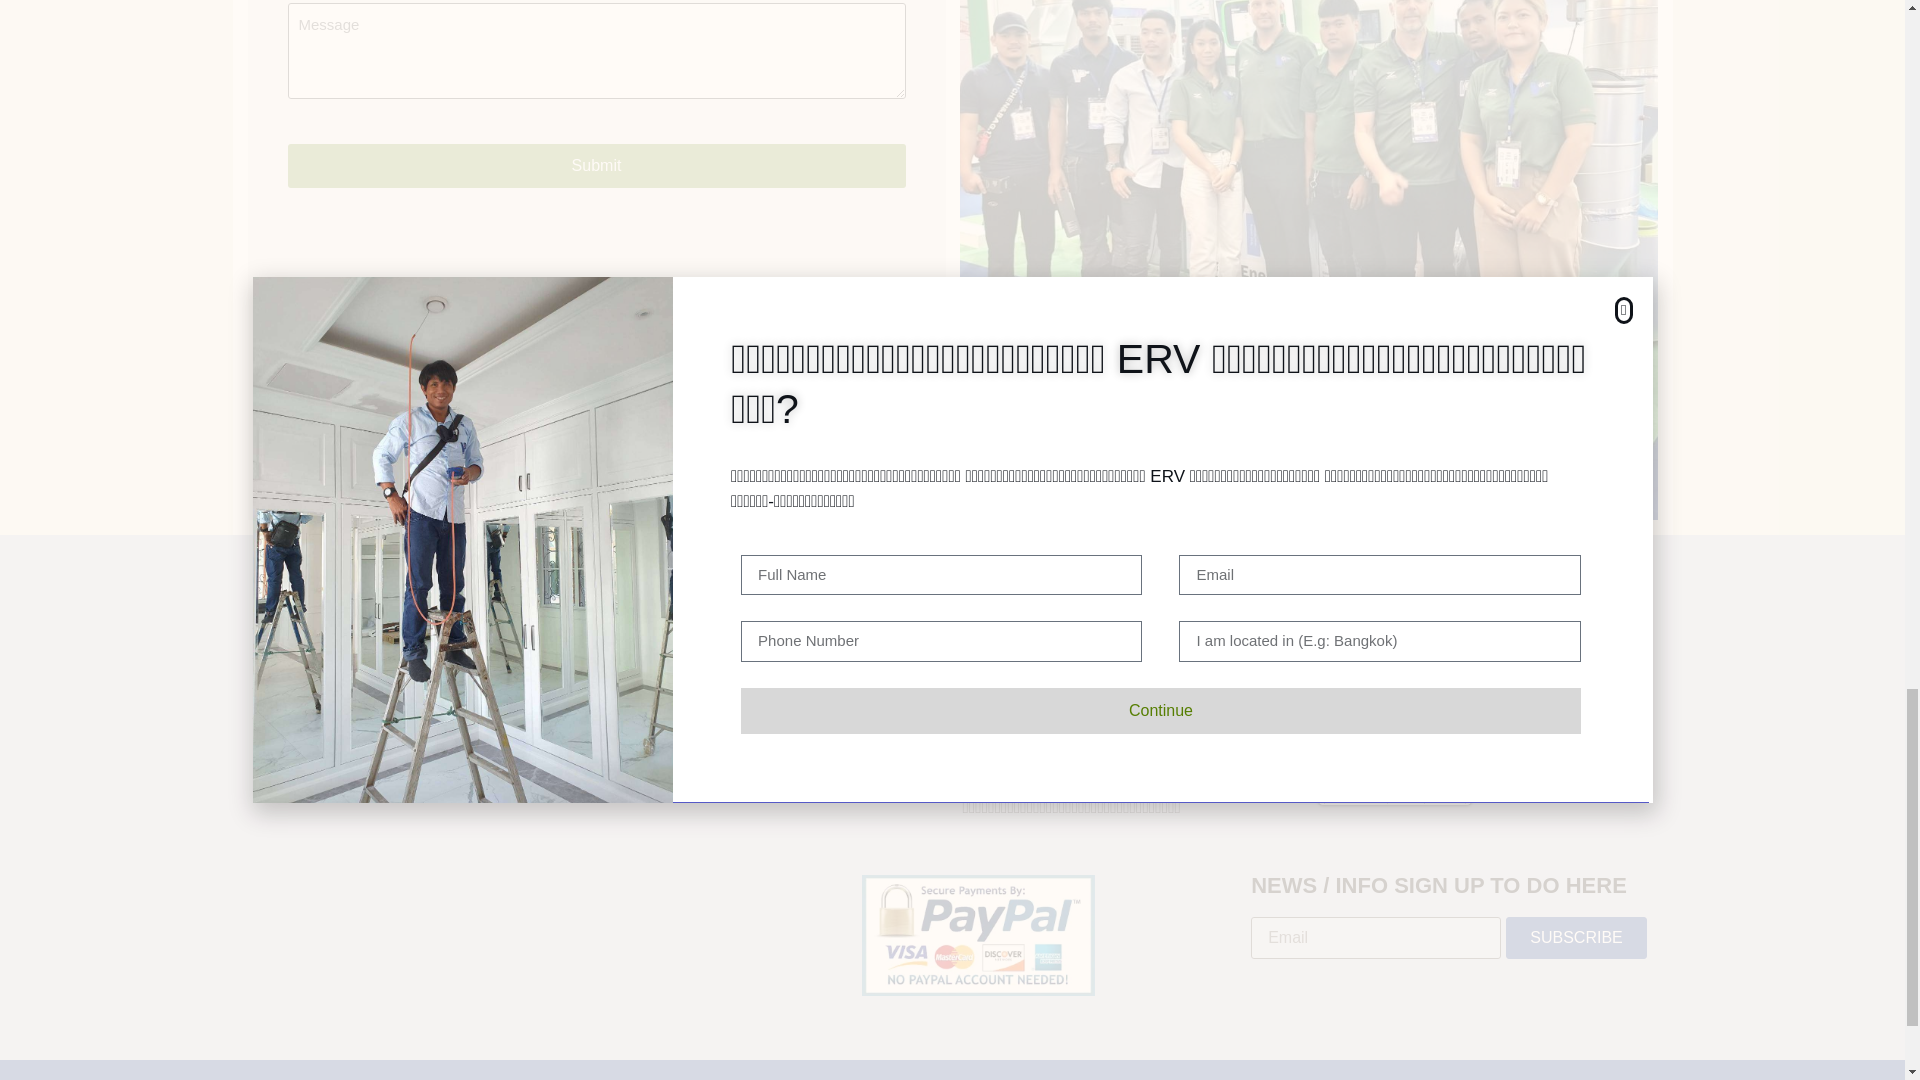 The height and width of the screenshot is (1080, 1920). I want to click on Ventpro Facebook, so click(419, 694).